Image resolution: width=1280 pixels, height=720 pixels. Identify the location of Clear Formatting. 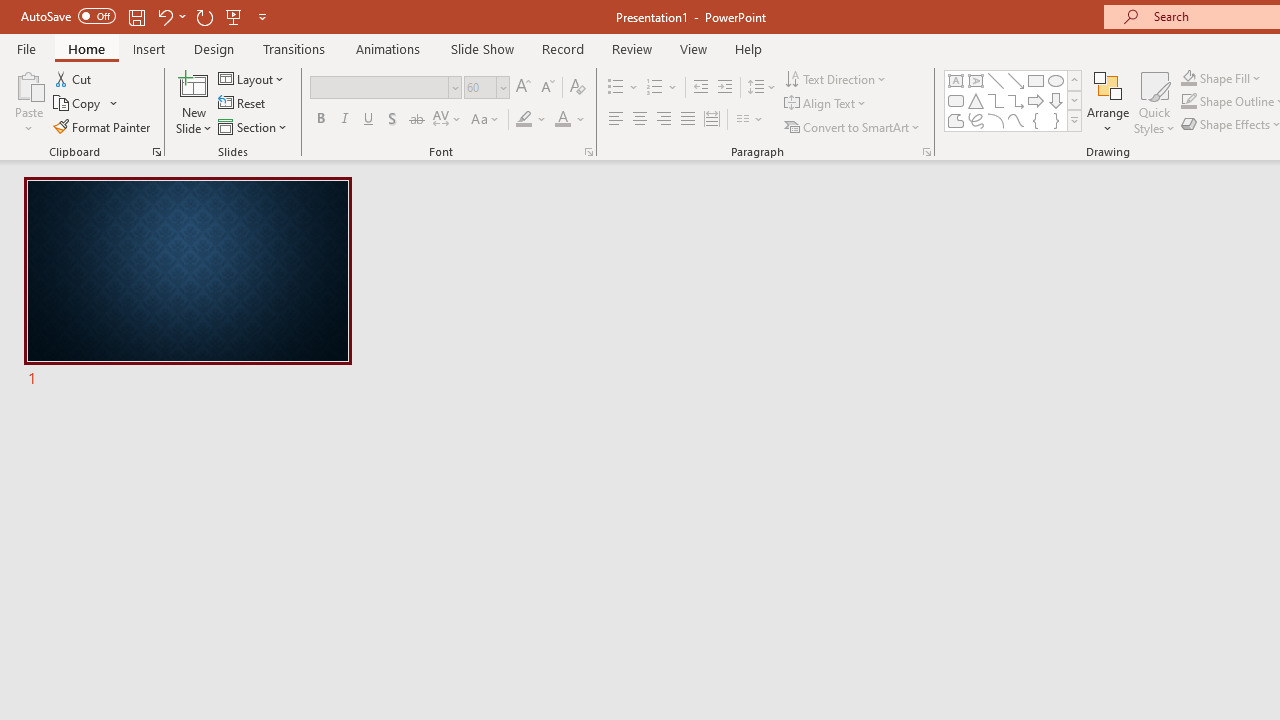
(578, 88).